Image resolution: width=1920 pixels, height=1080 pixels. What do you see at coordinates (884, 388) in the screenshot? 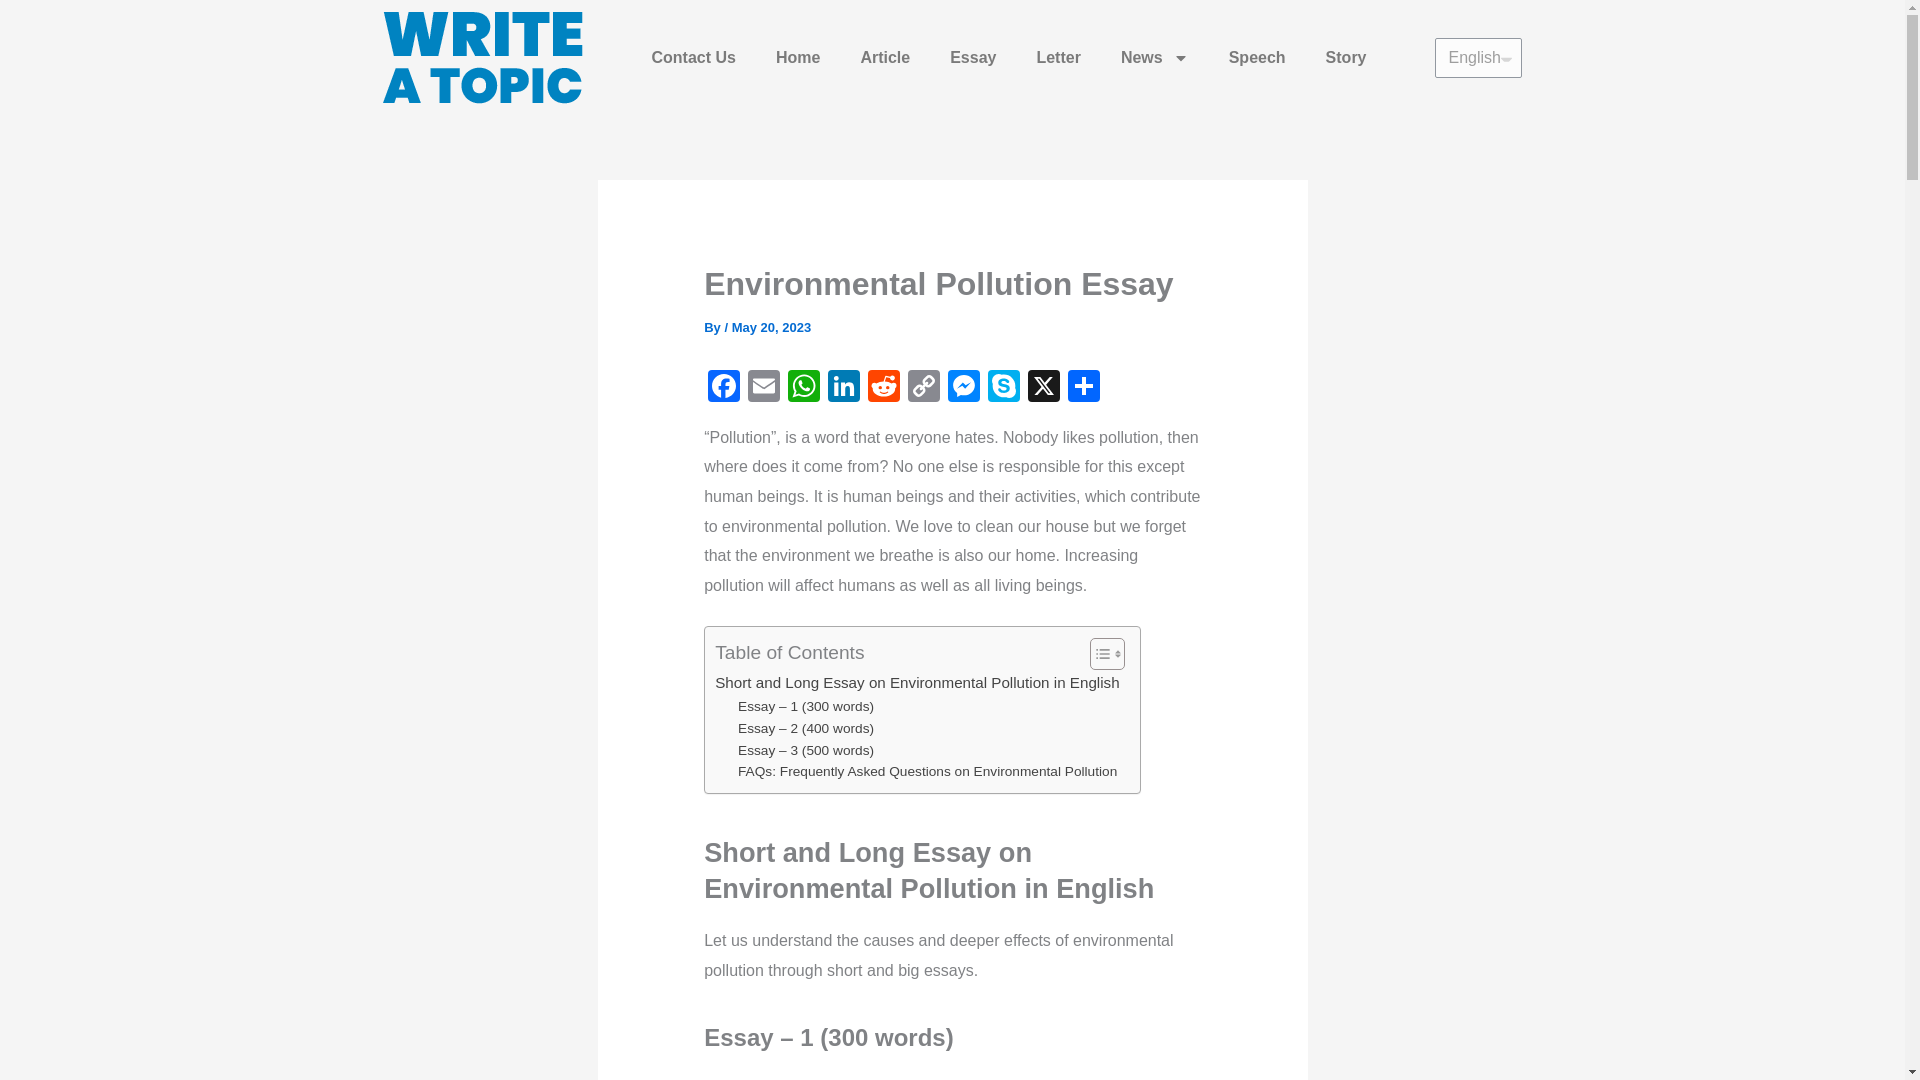
I see `Reddit` at bounding box center [884, 388].